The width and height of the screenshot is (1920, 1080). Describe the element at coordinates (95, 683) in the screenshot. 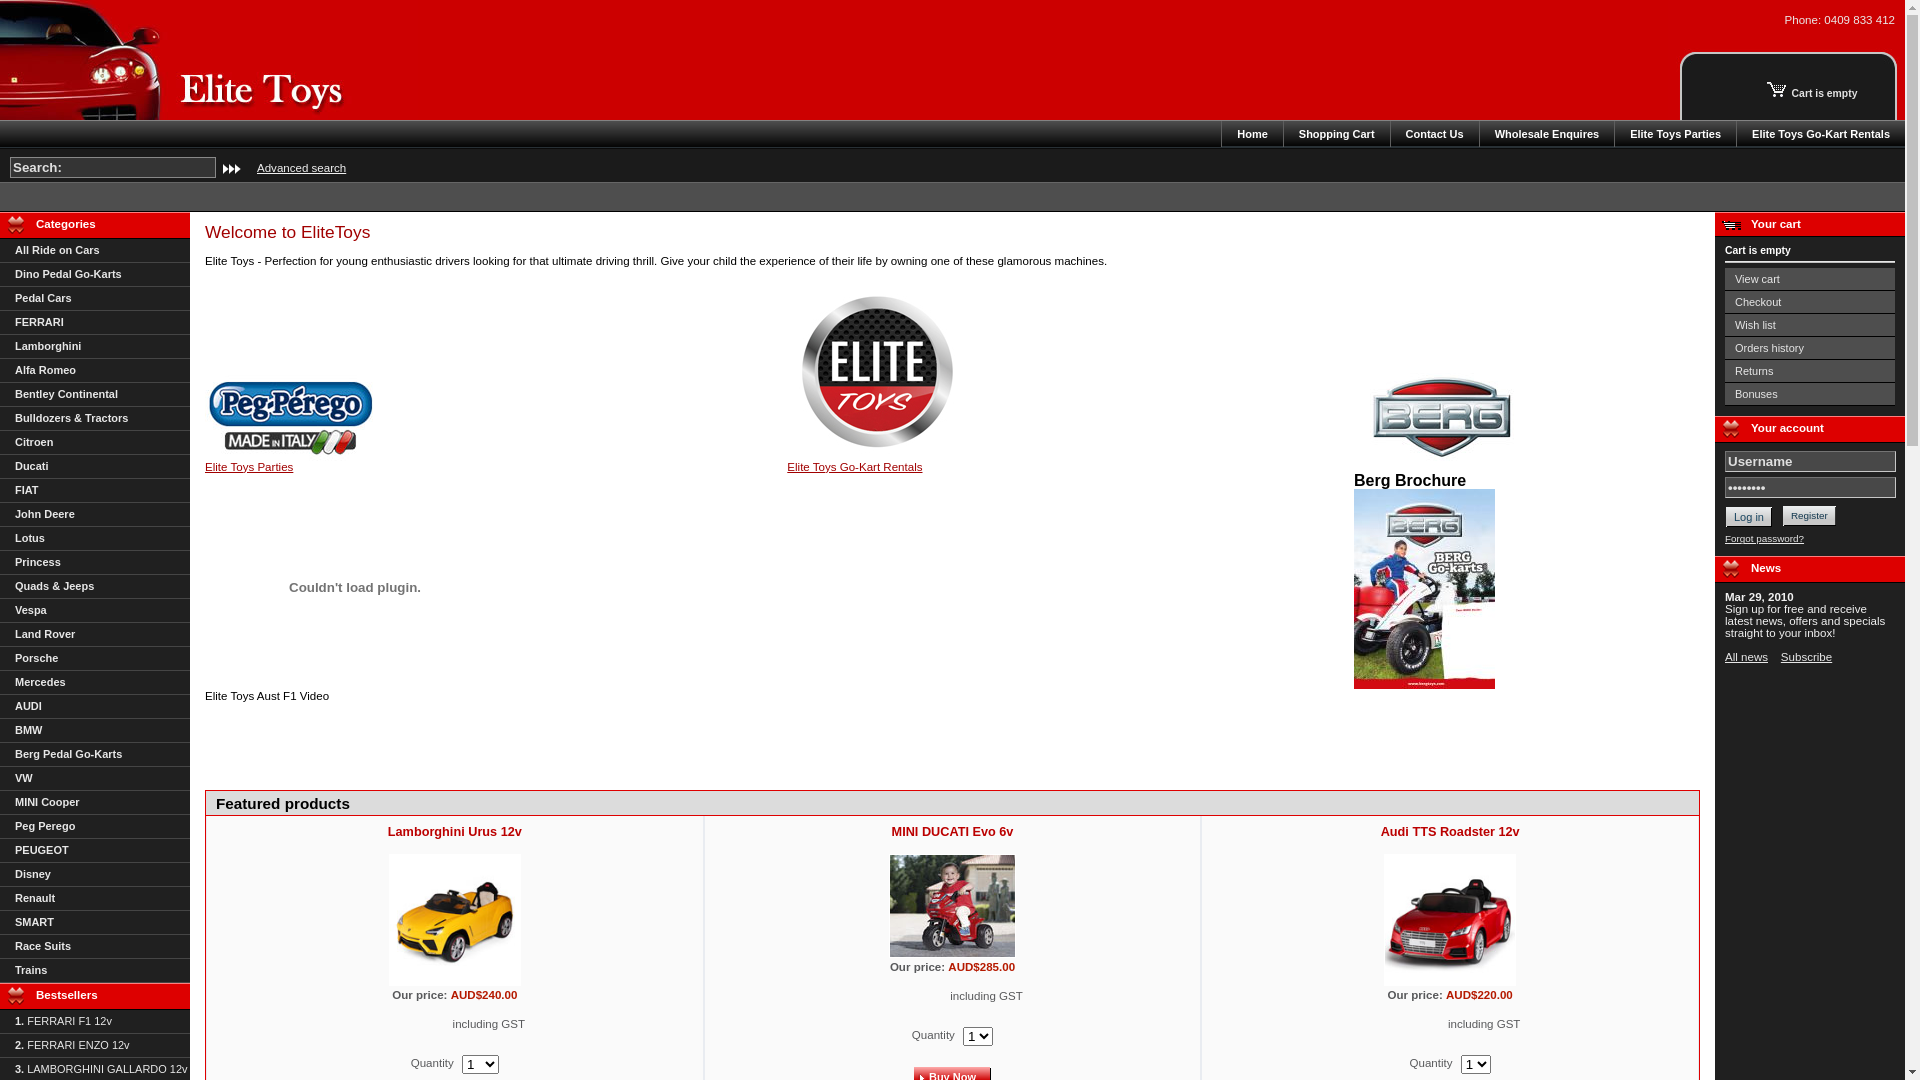

I see `Mercedes` at that location.